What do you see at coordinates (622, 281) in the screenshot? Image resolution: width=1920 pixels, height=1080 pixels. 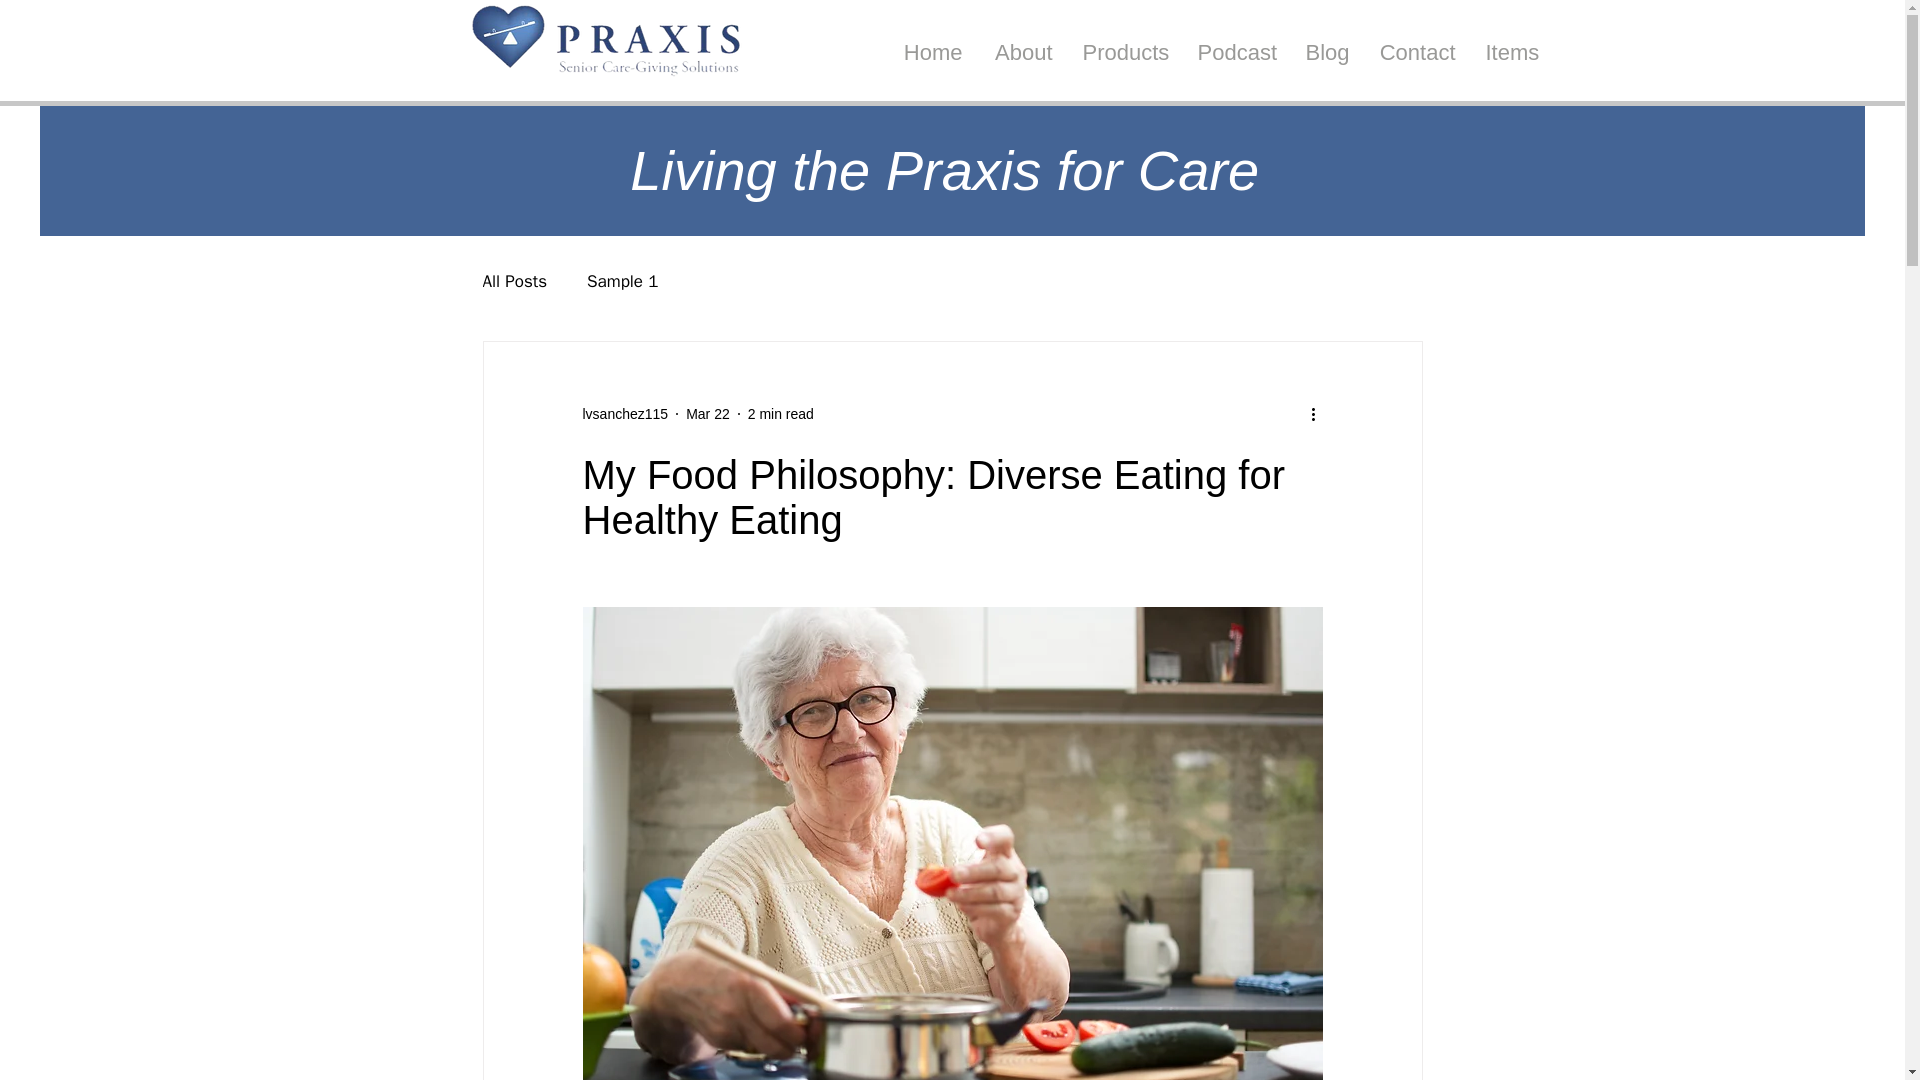 I see `Sample 1` at bounding box center [622, 281].